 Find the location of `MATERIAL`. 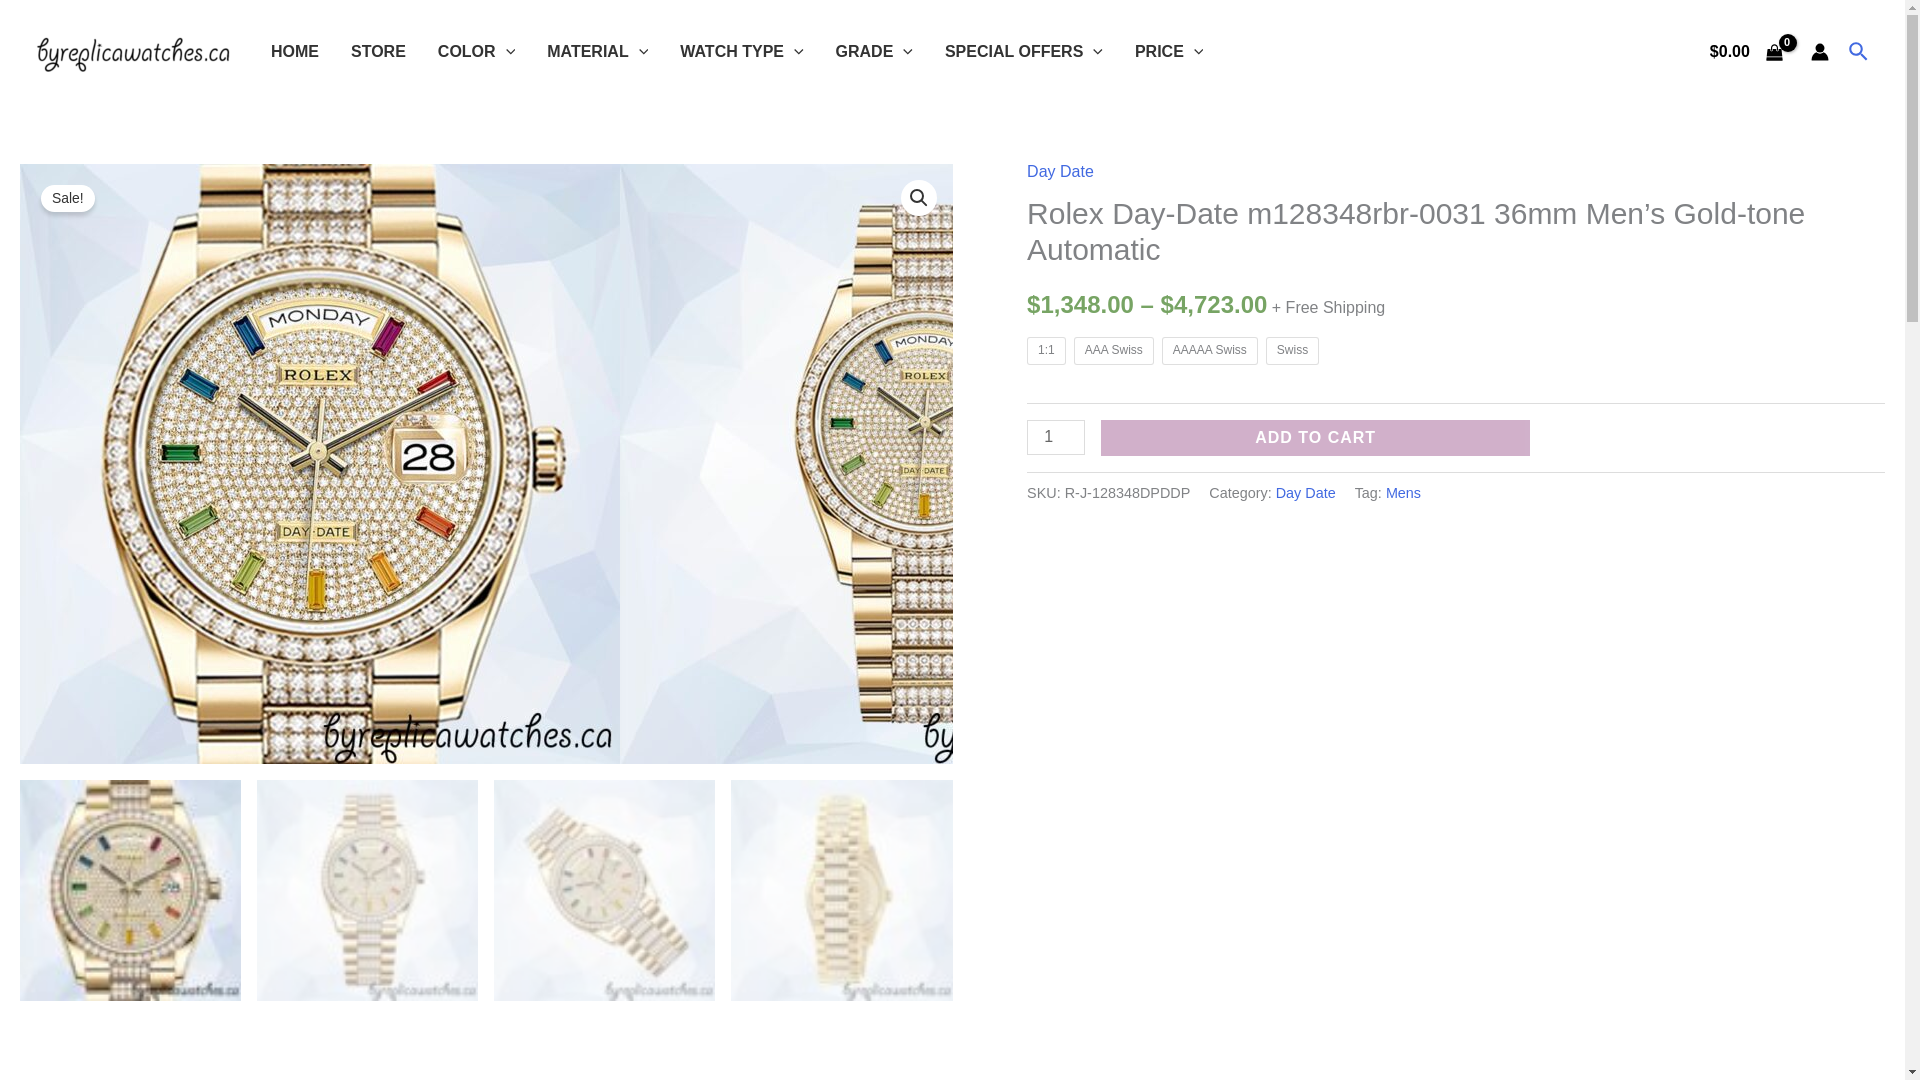

MATERIAL is located at coordinates (598, 52).